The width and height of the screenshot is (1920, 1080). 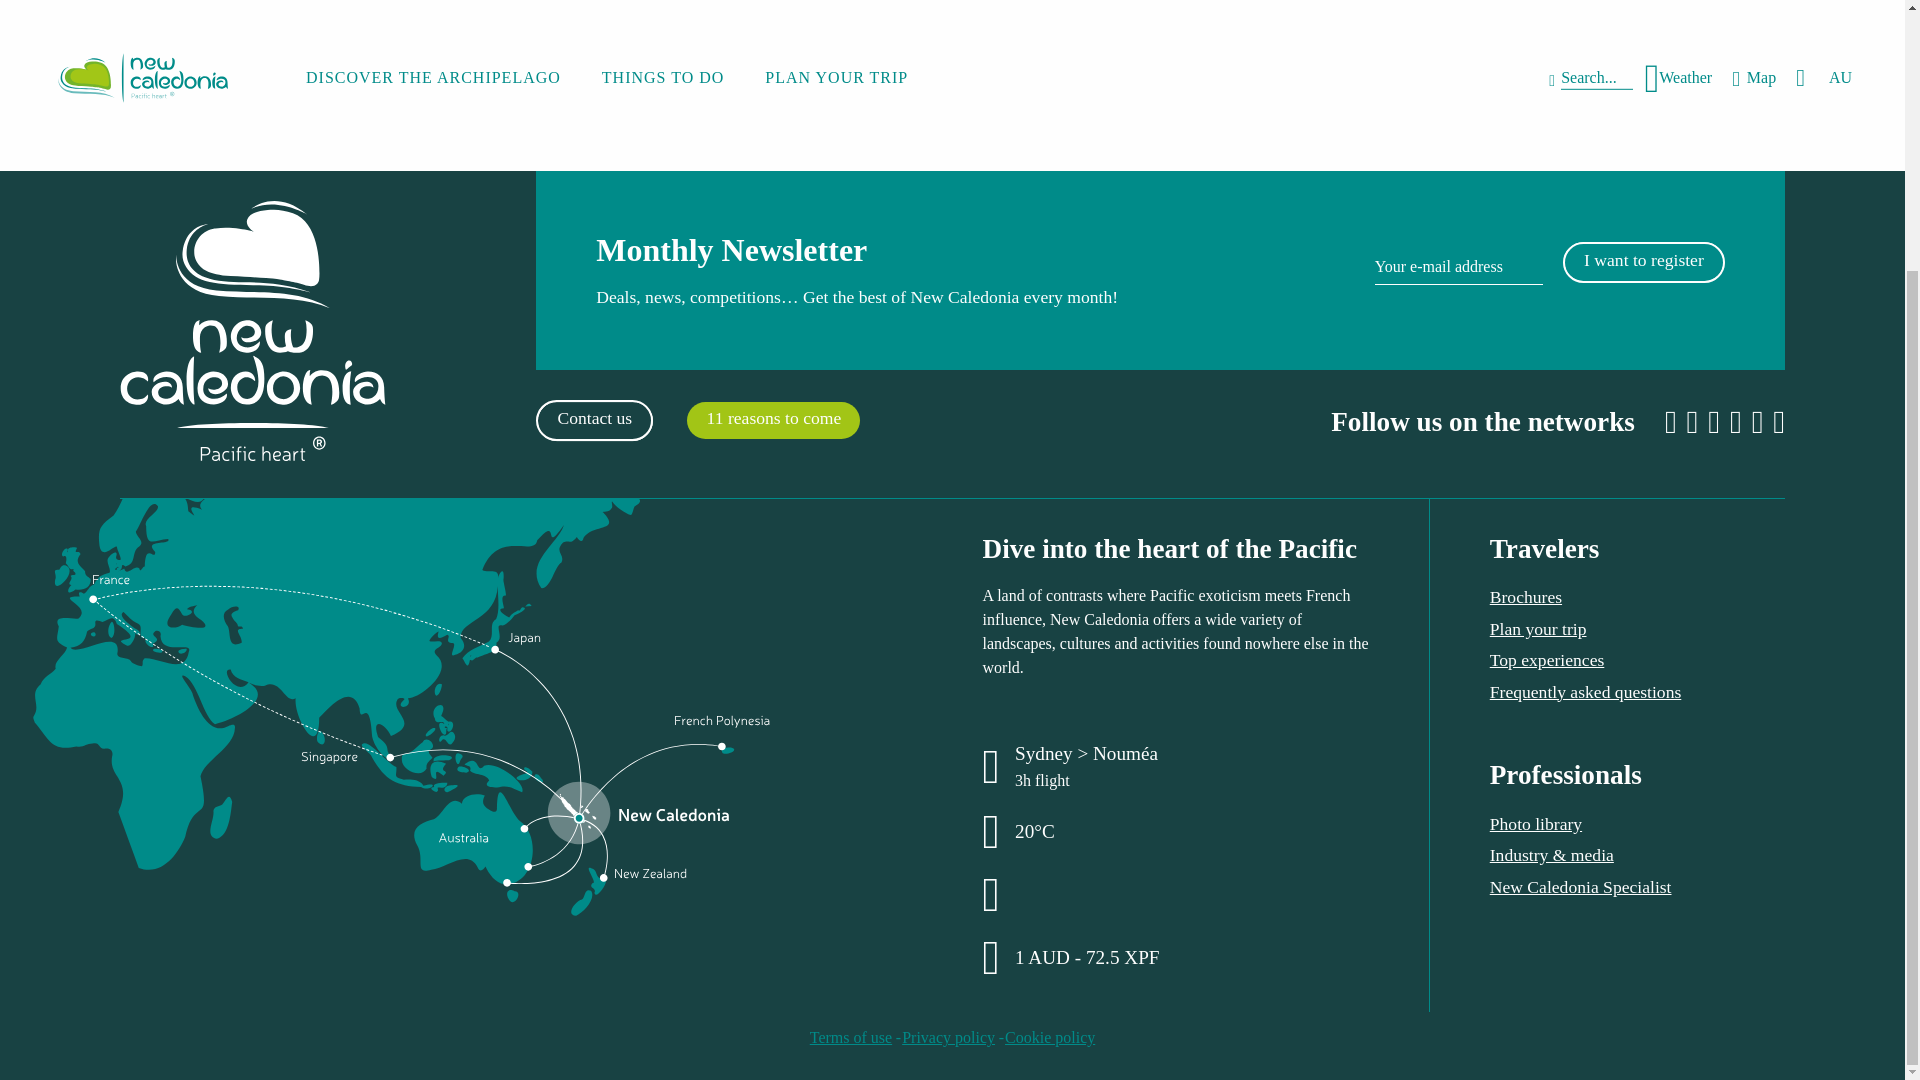 I want to click on Photo library, so click(x=1538, y=628).